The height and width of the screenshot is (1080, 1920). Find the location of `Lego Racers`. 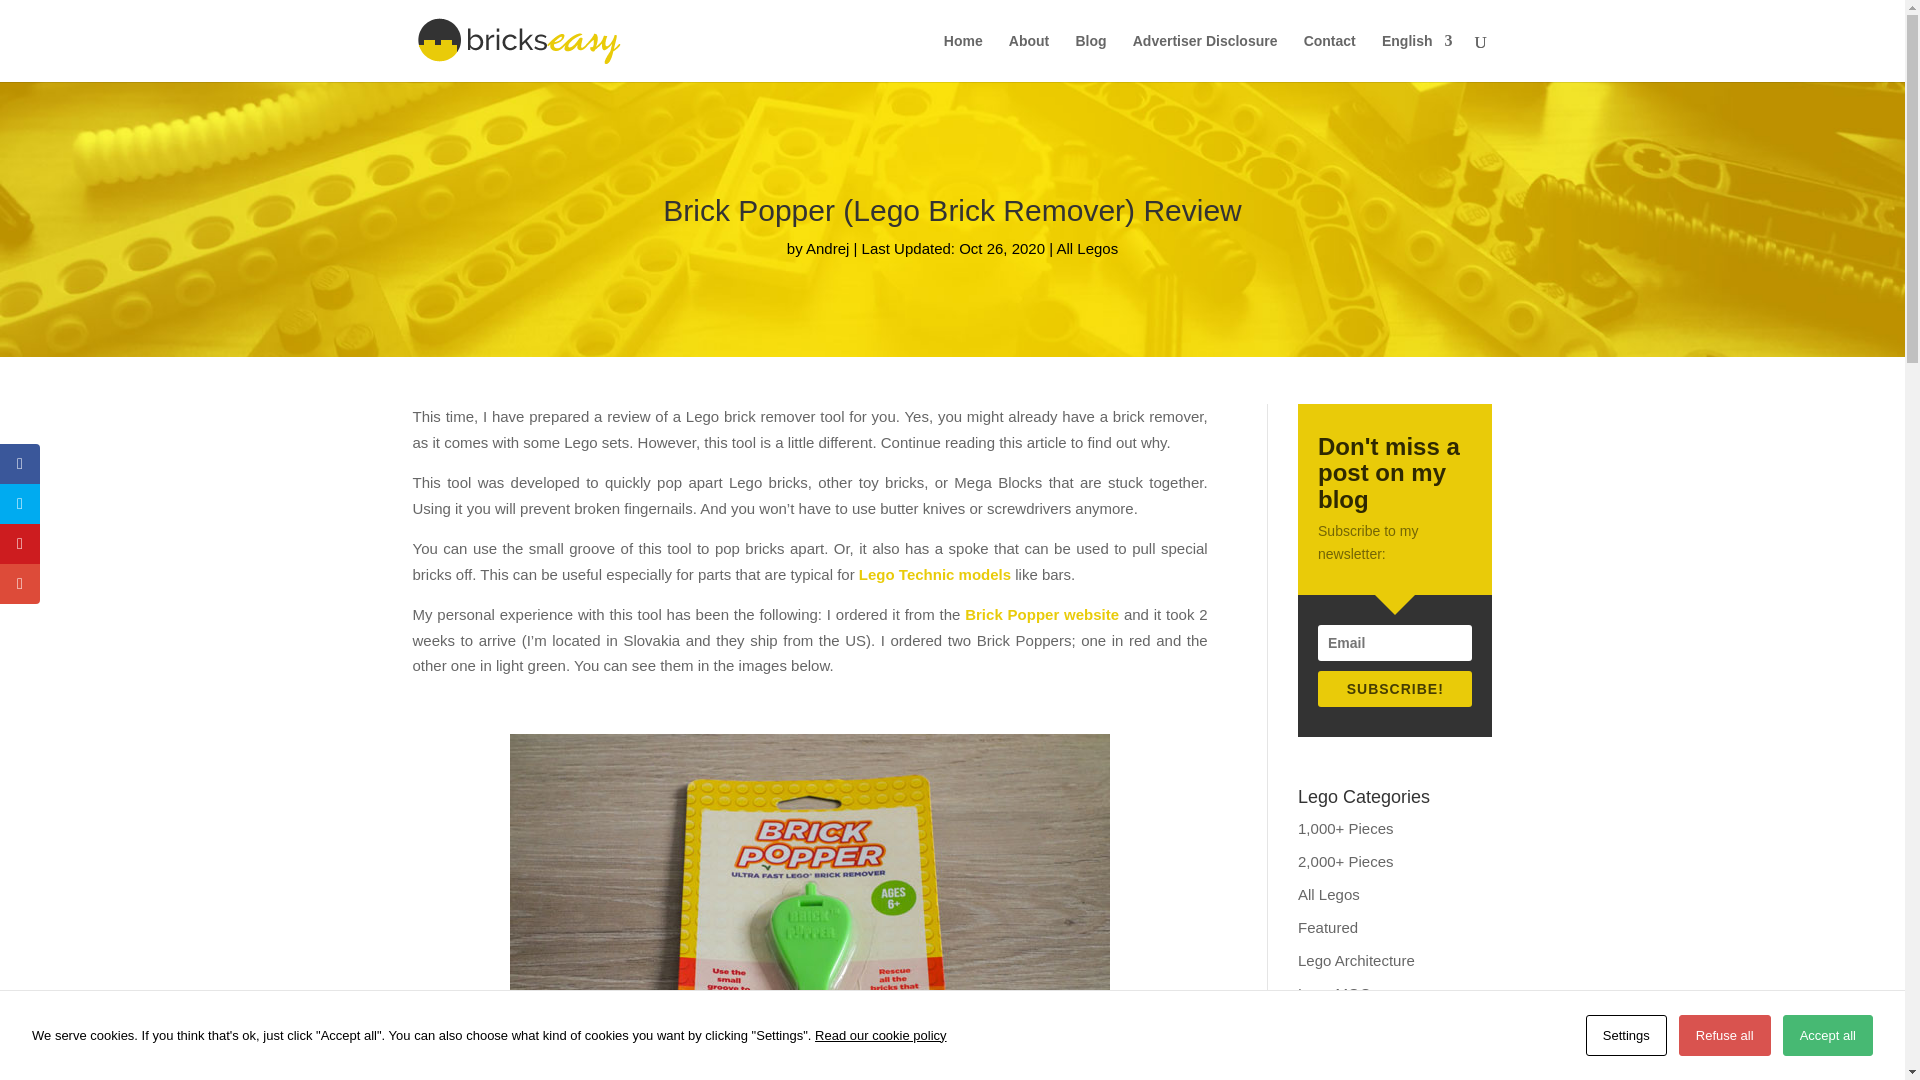

Lego Racers is located at coordinates (1340, 1026).